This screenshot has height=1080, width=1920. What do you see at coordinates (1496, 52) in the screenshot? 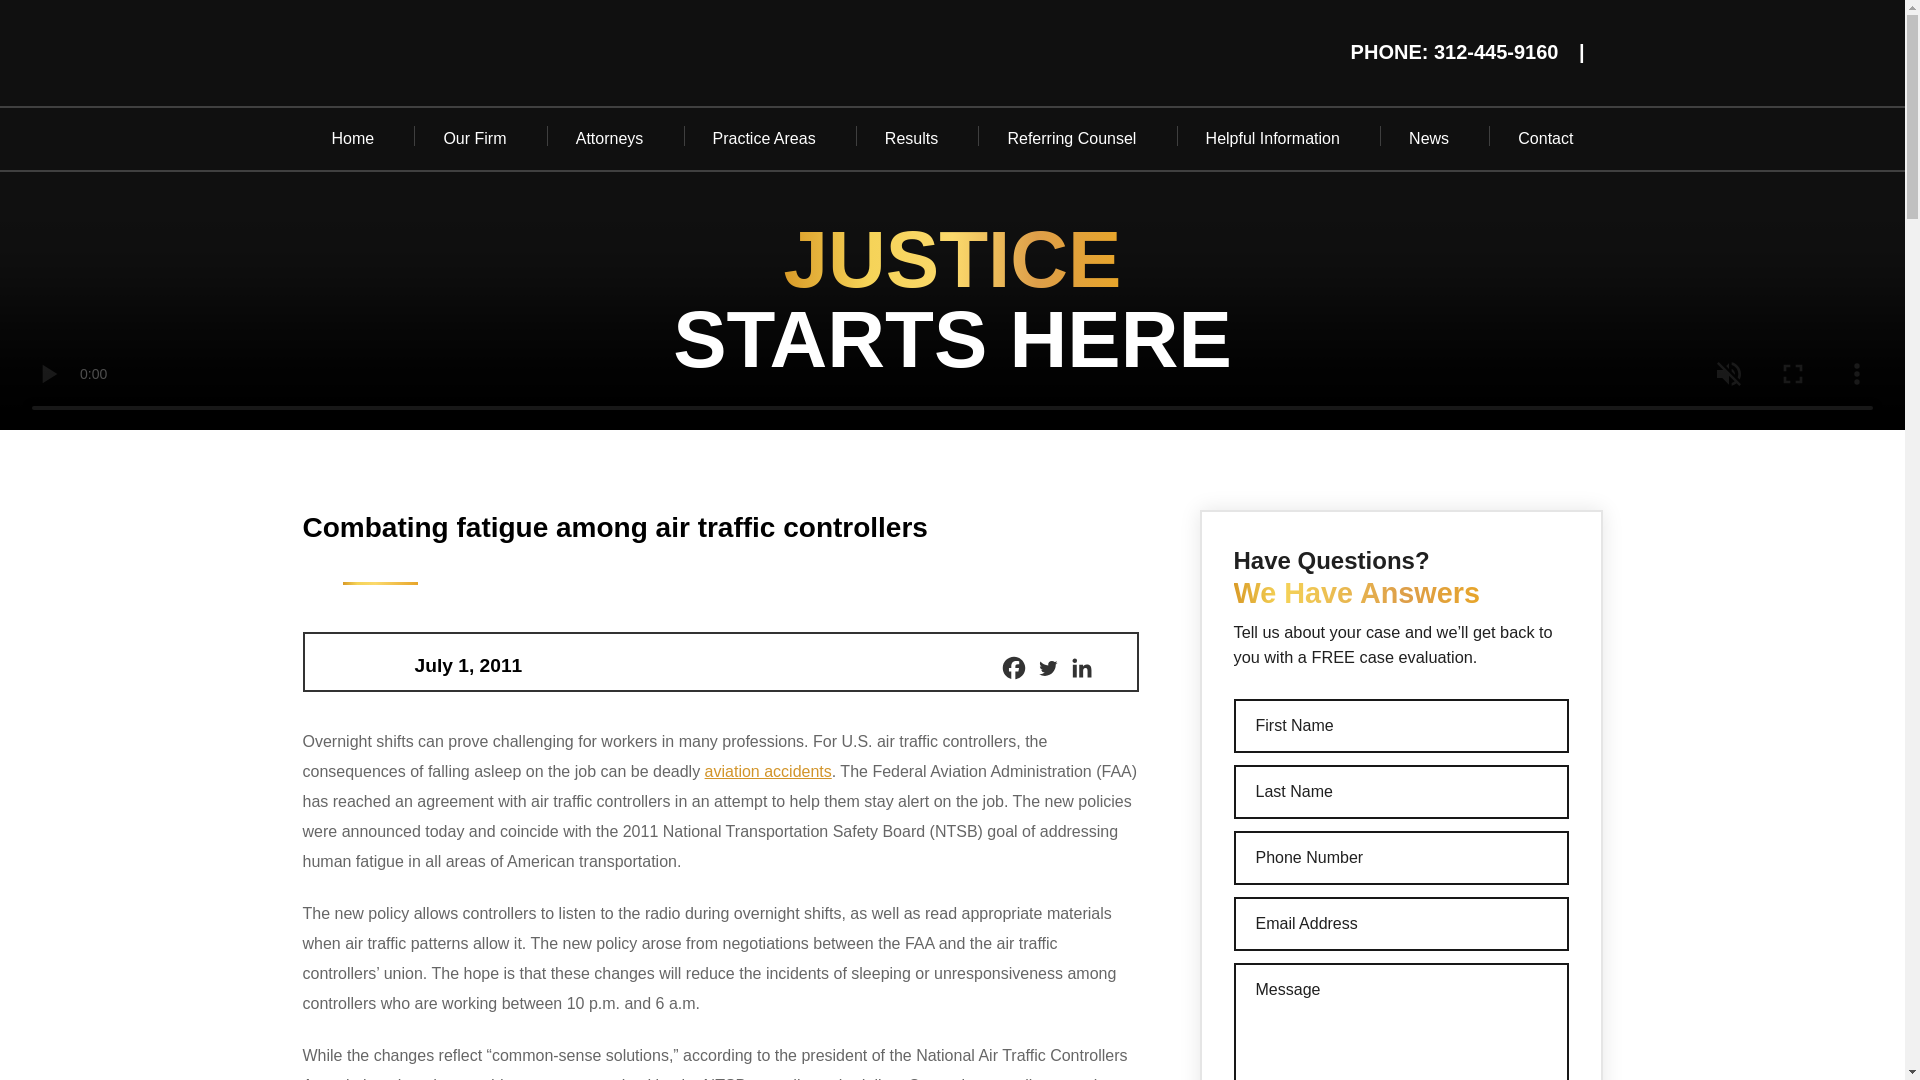
I see `312-445-9160` at bounding box center [1496, 52].